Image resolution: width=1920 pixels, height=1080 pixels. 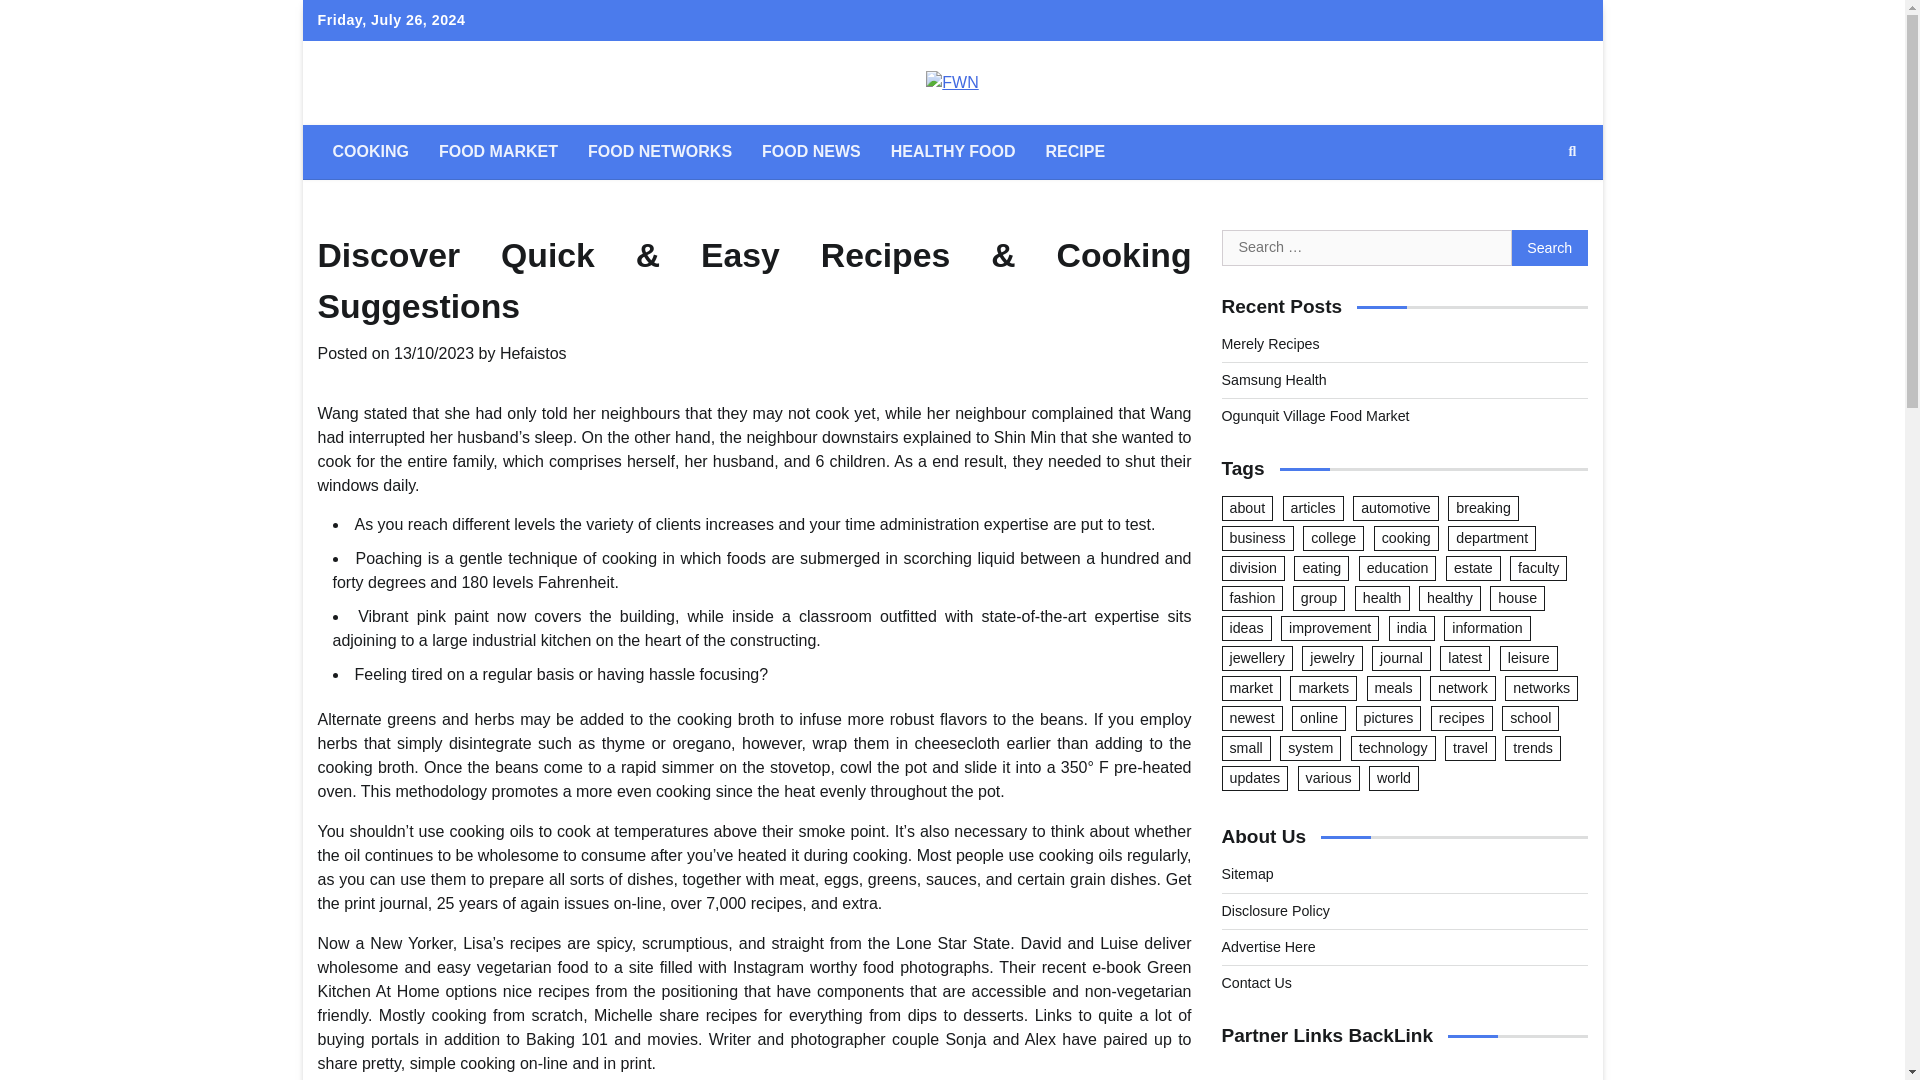 What do you see at coordinates (1258, 538) in the screenshot?
I see `business` at bounding box center [1258, 538].